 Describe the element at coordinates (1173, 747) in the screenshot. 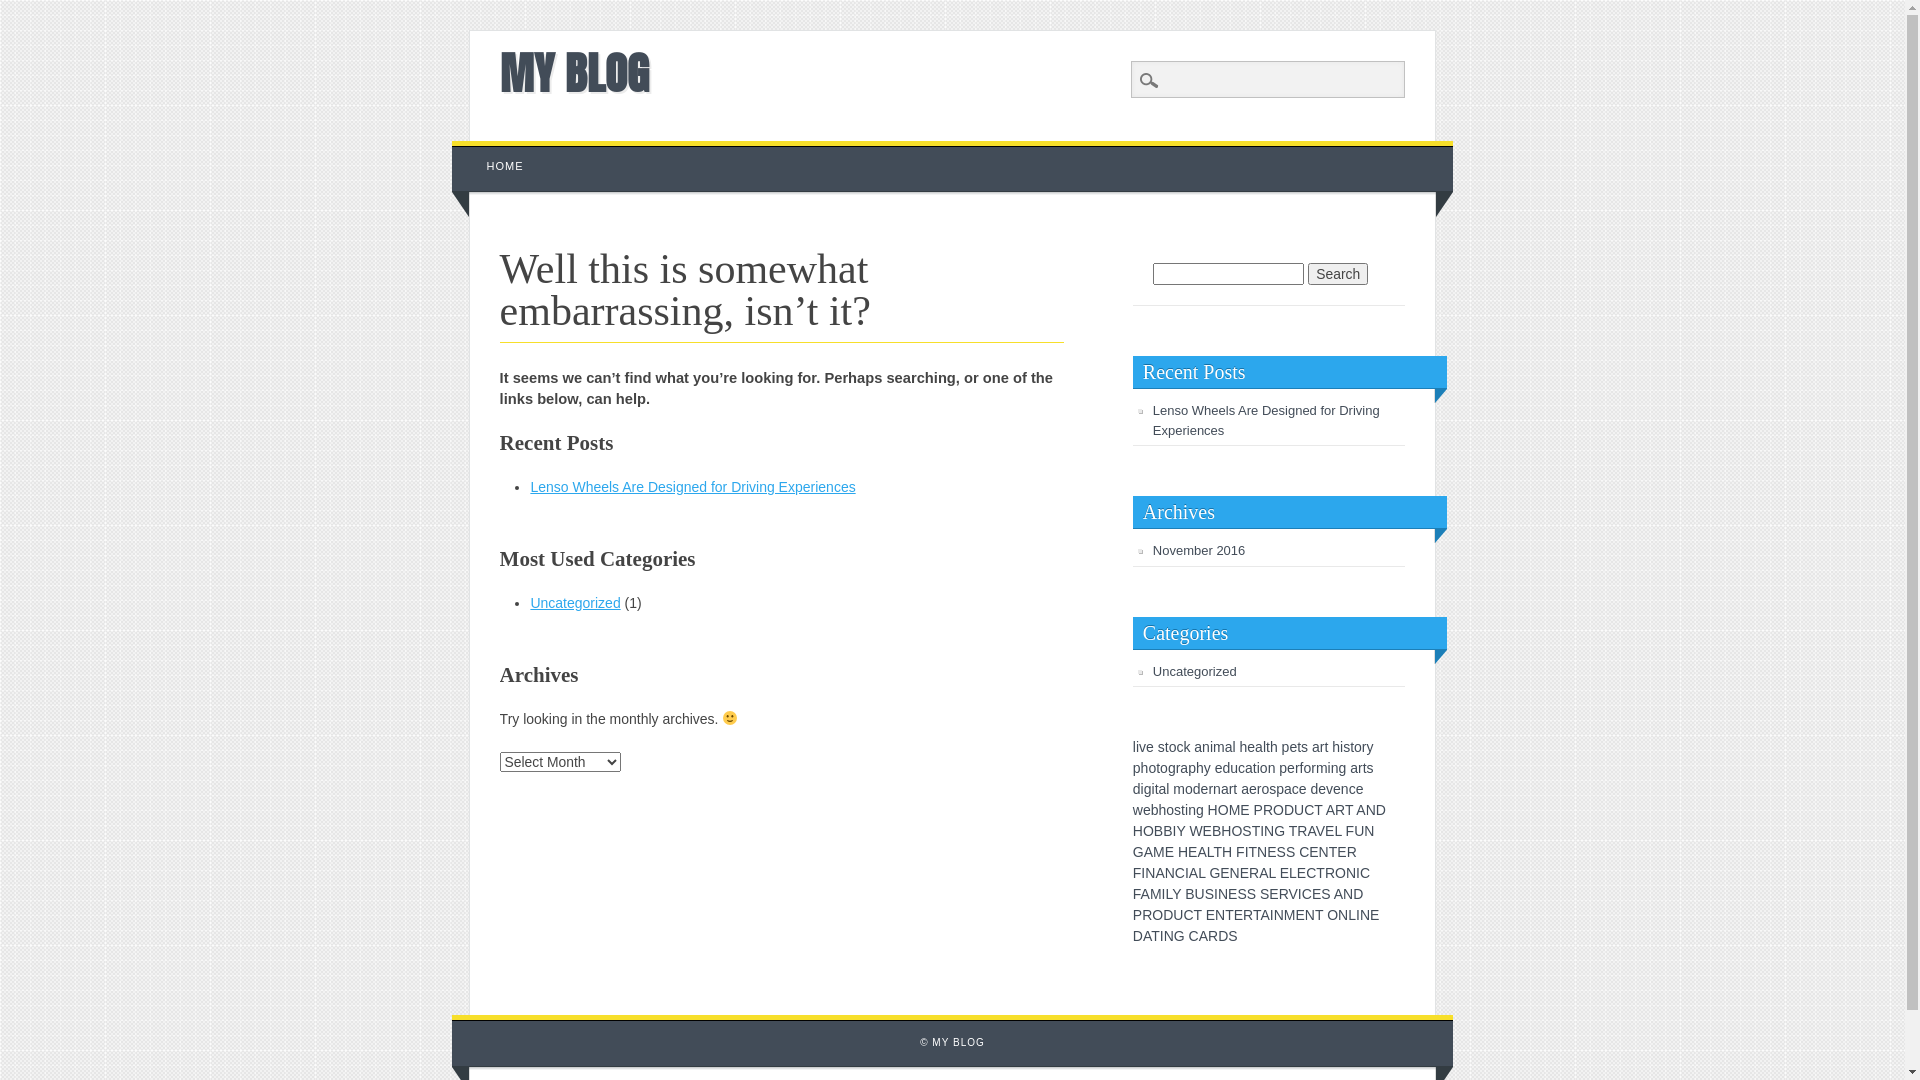

I see `o` at that location.